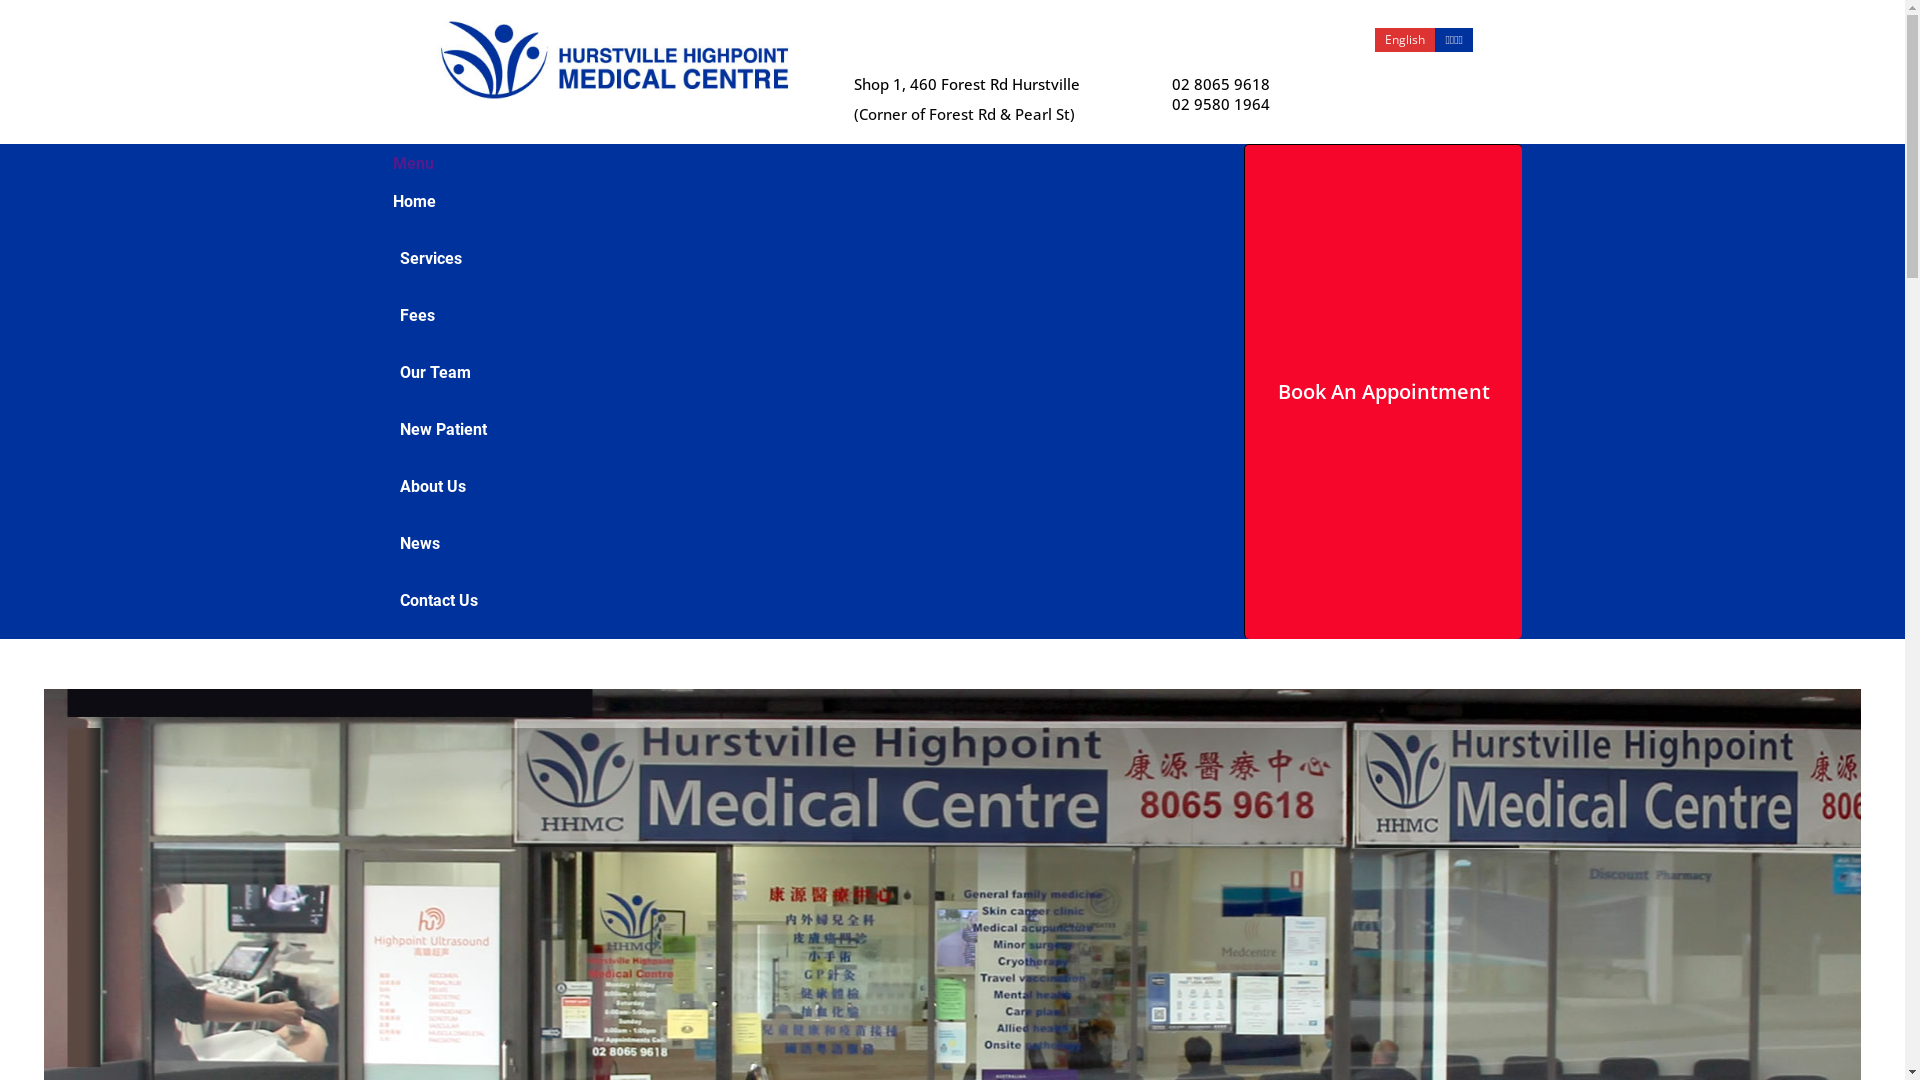 This screenshot has width=1920, height=1080. I want to click on Shop 1, 460 Forest Rd Hurstville, so click(967, 84).